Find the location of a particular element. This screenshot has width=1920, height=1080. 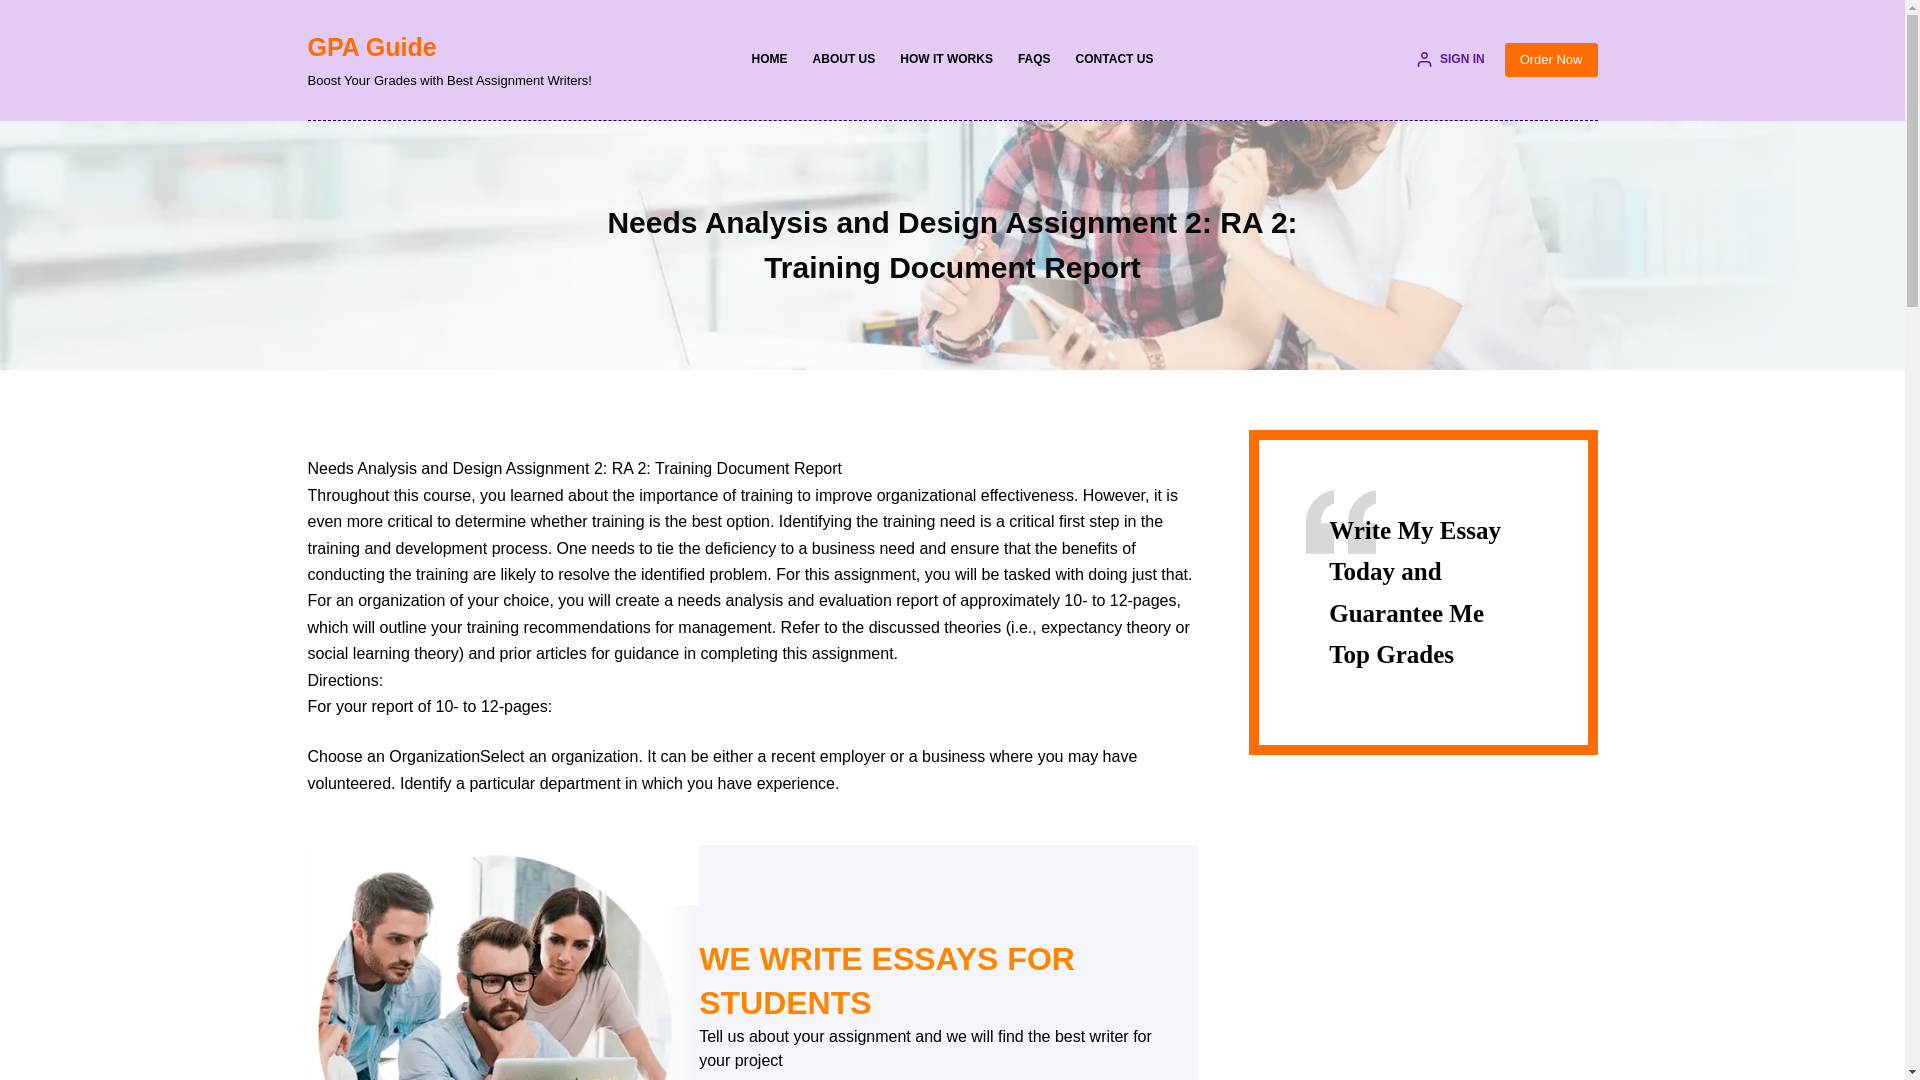

HOW IT WORKS is located at coordinates (946, 60).